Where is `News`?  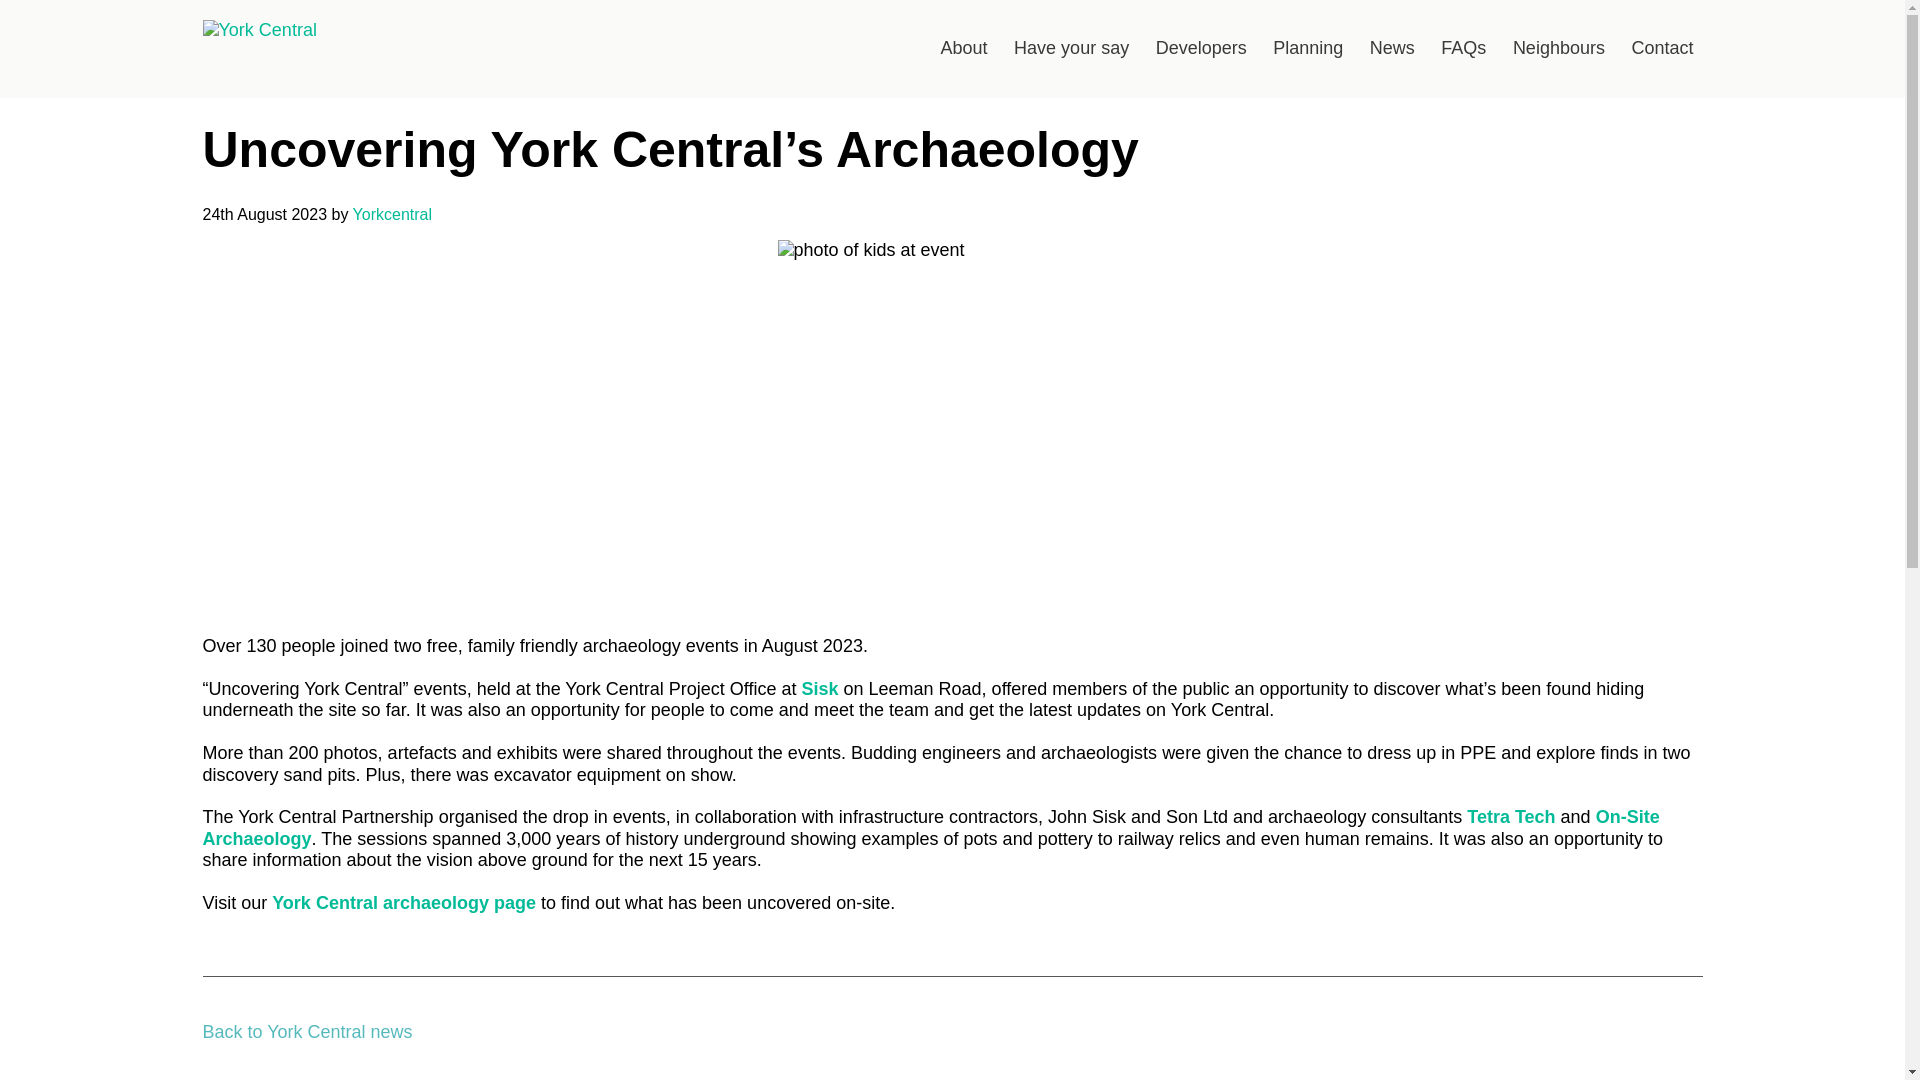 News is located at coordinates (1392, 48).